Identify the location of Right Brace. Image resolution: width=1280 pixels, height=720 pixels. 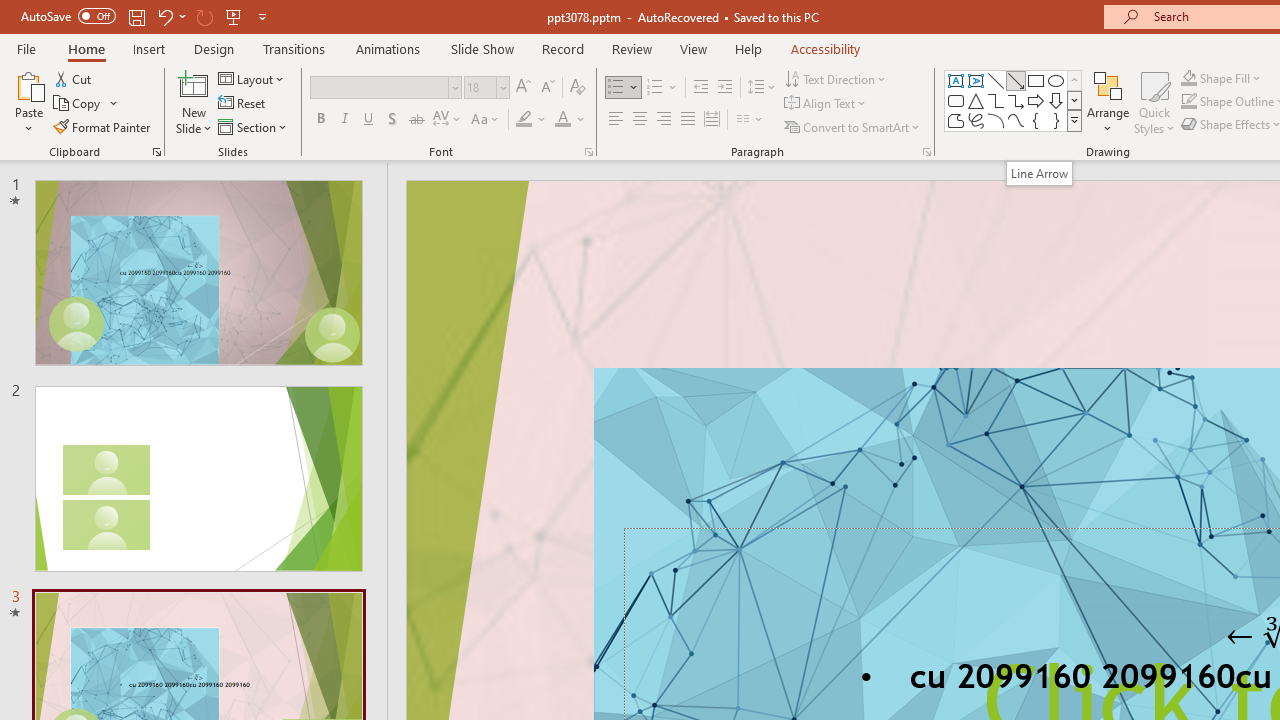
(1056, 120).